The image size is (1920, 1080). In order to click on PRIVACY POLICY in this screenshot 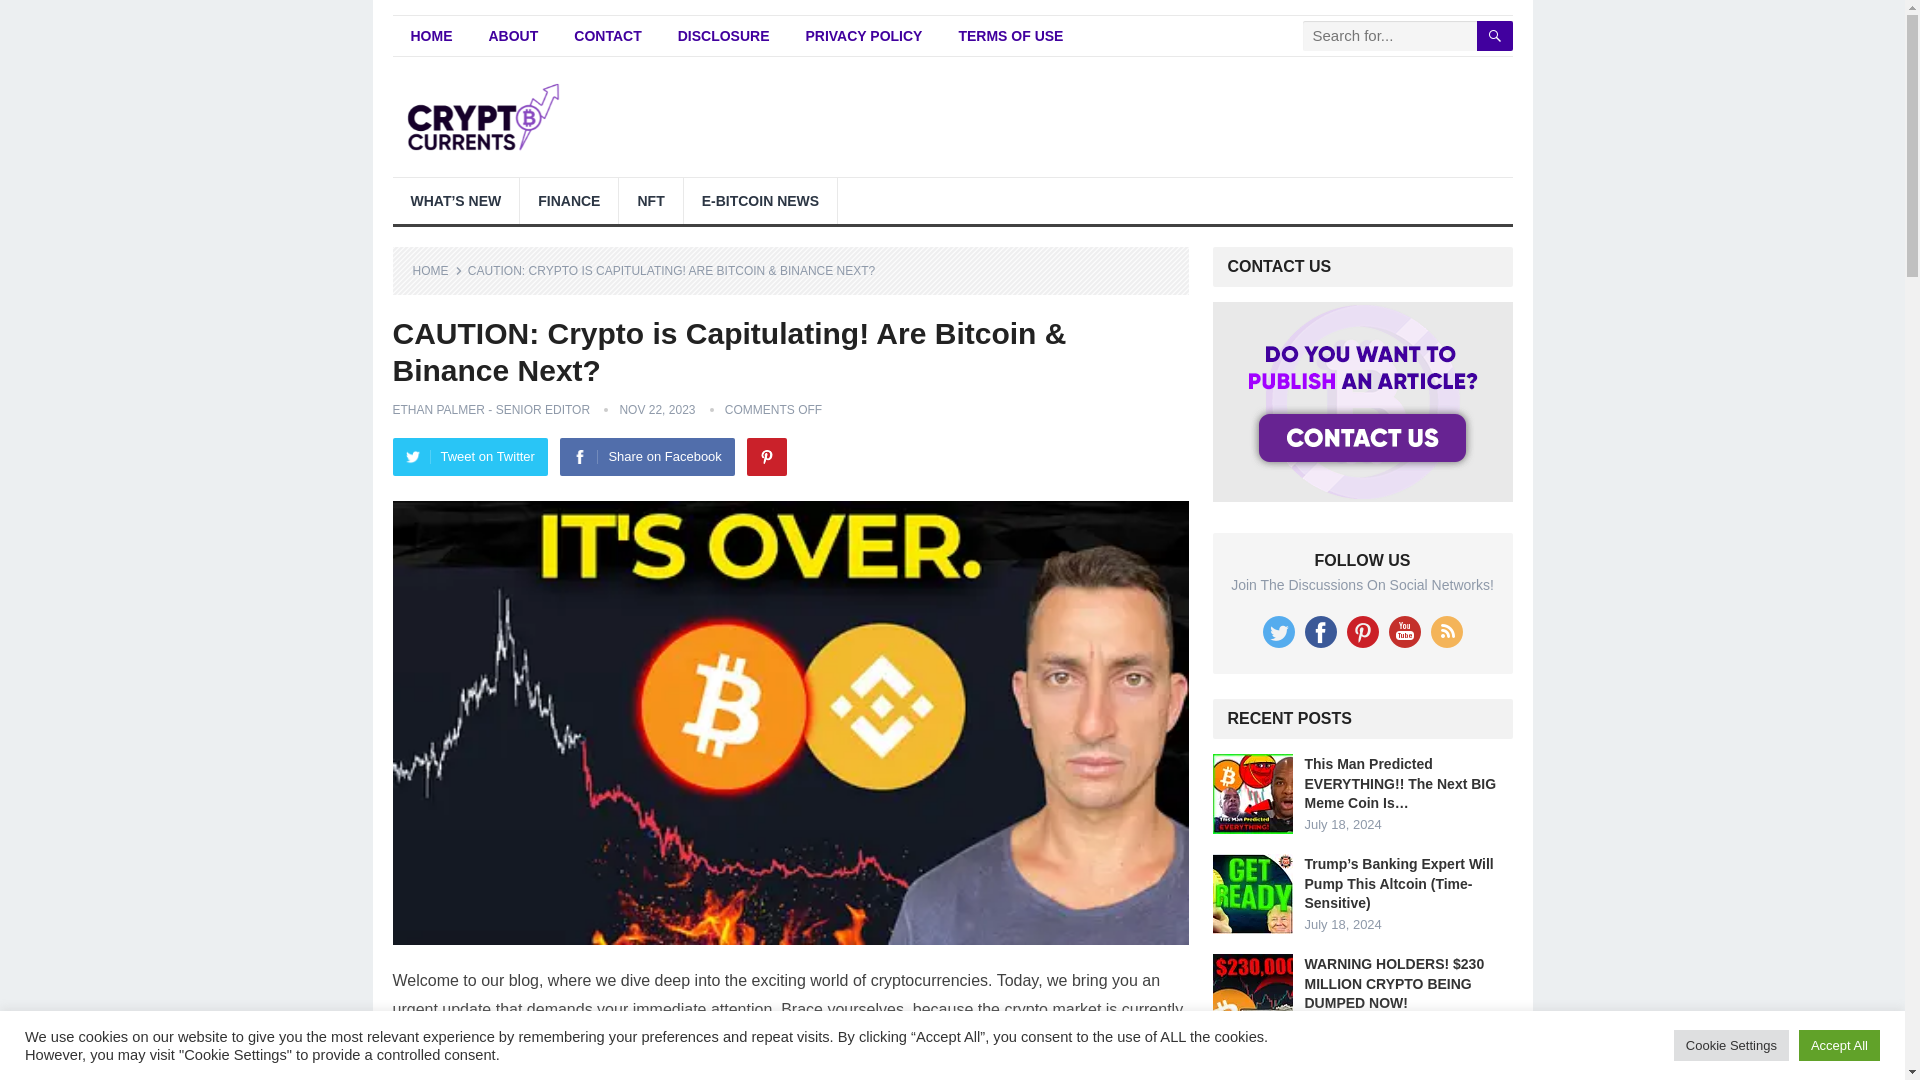, I will do `click(864, 36)`.